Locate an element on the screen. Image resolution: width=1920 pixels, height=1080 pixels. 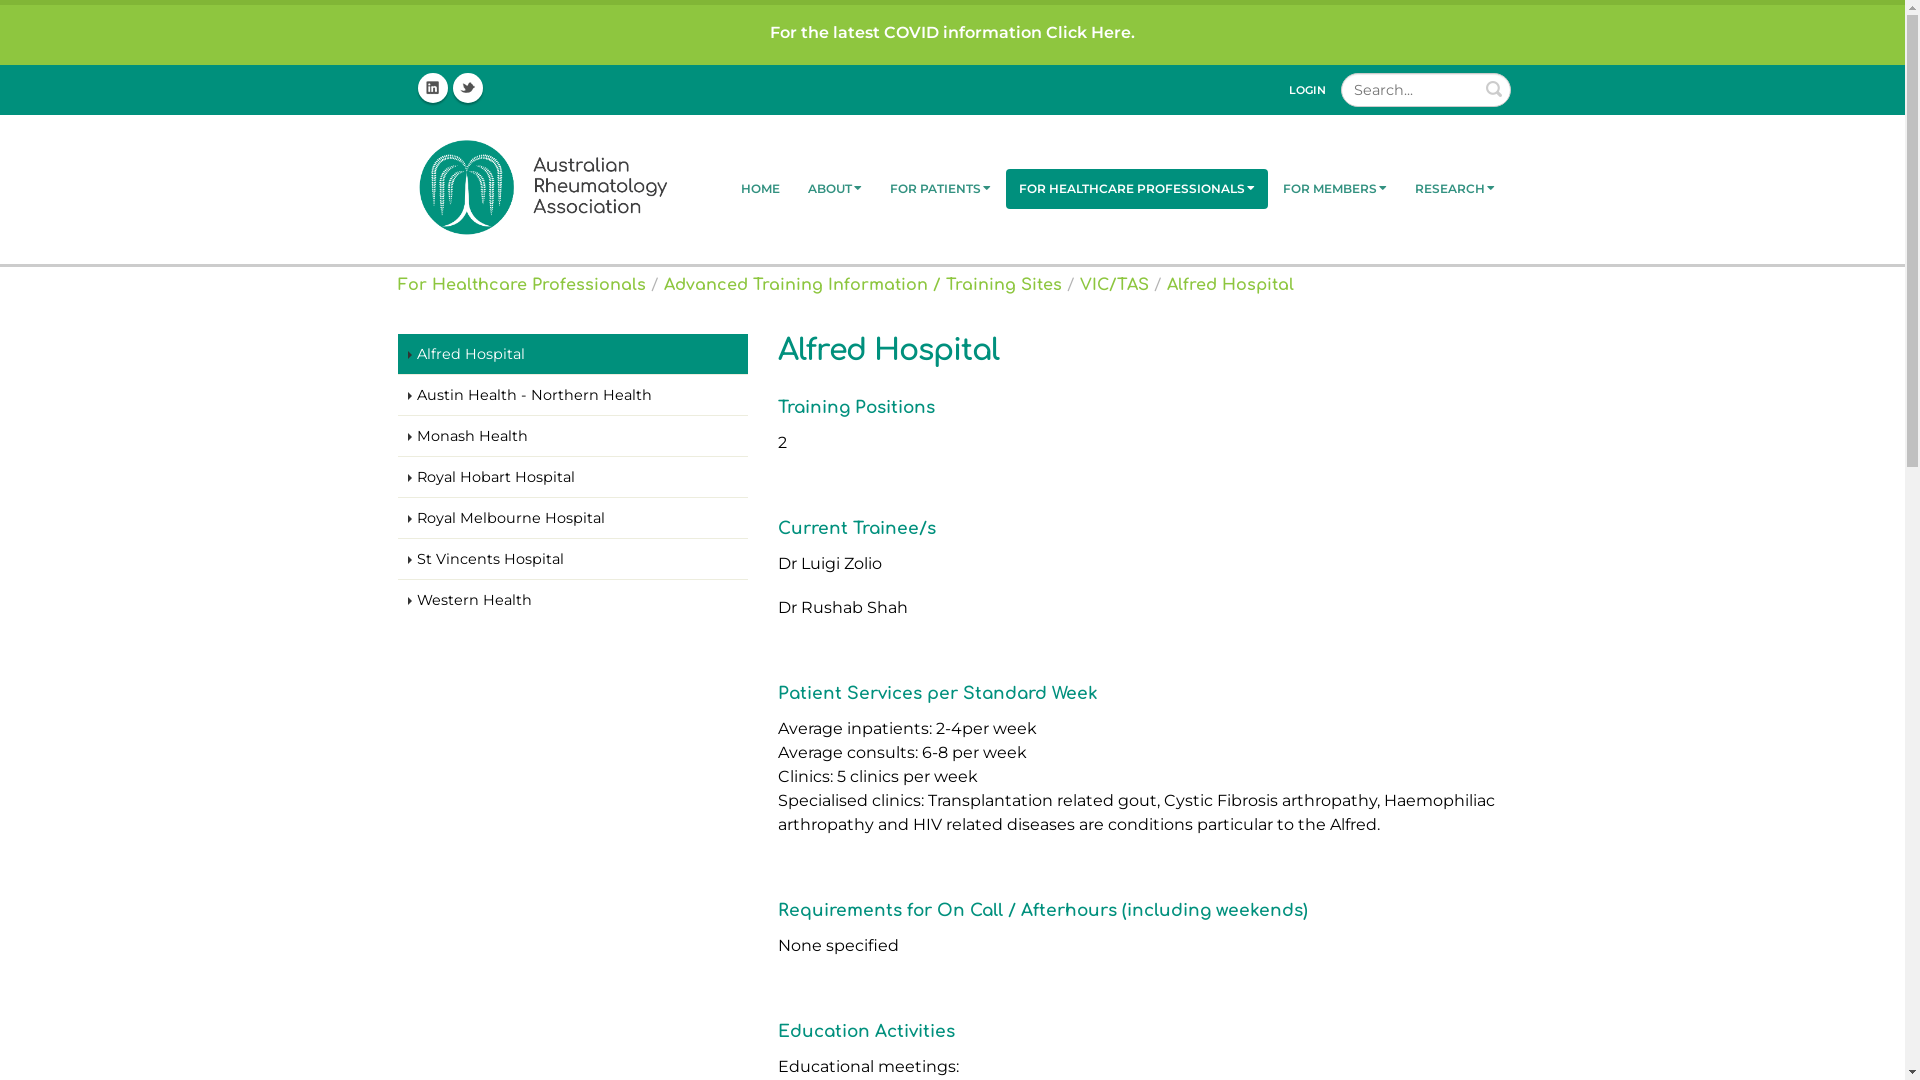
Royal Melbourne Hospital is located at coordinates (573, 518).